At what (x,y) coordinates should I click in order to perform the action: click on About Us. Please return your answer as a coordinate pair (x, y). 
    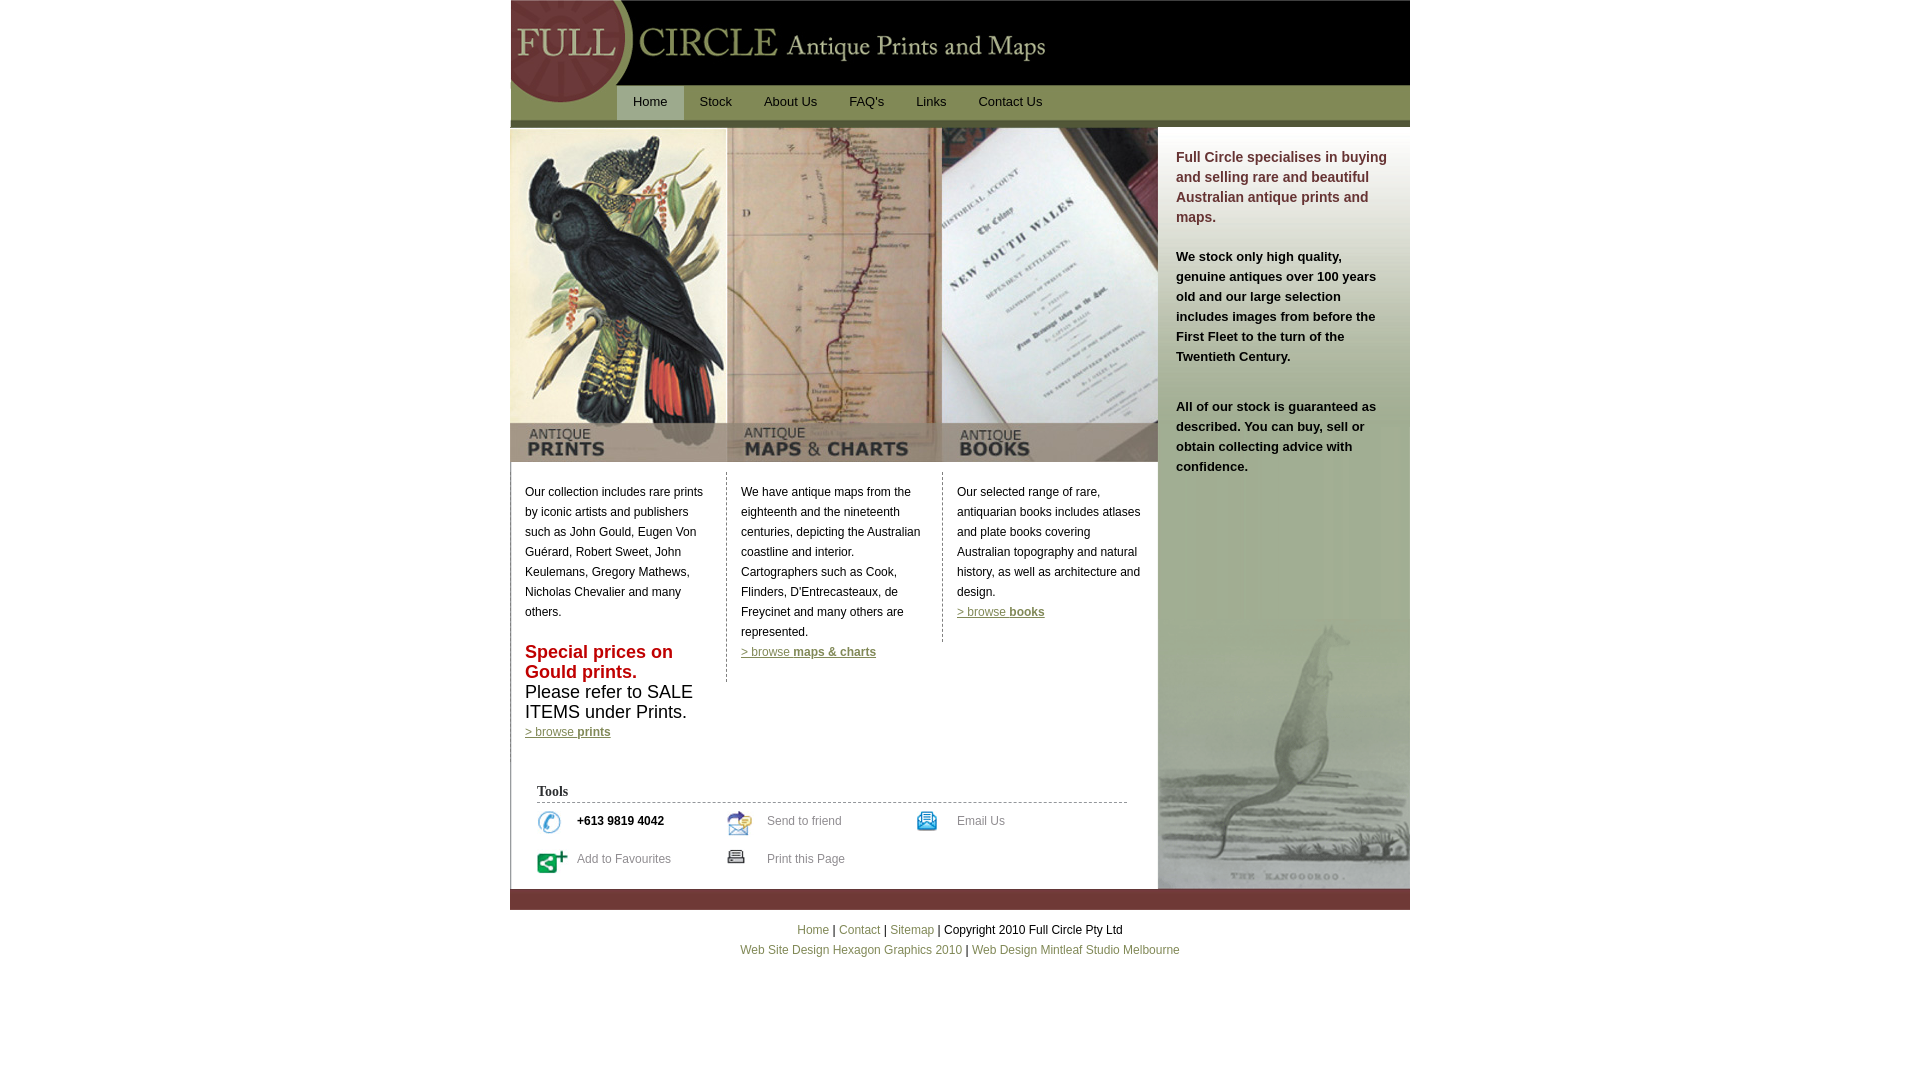
    Looking at the image, I should click on (790, 103).